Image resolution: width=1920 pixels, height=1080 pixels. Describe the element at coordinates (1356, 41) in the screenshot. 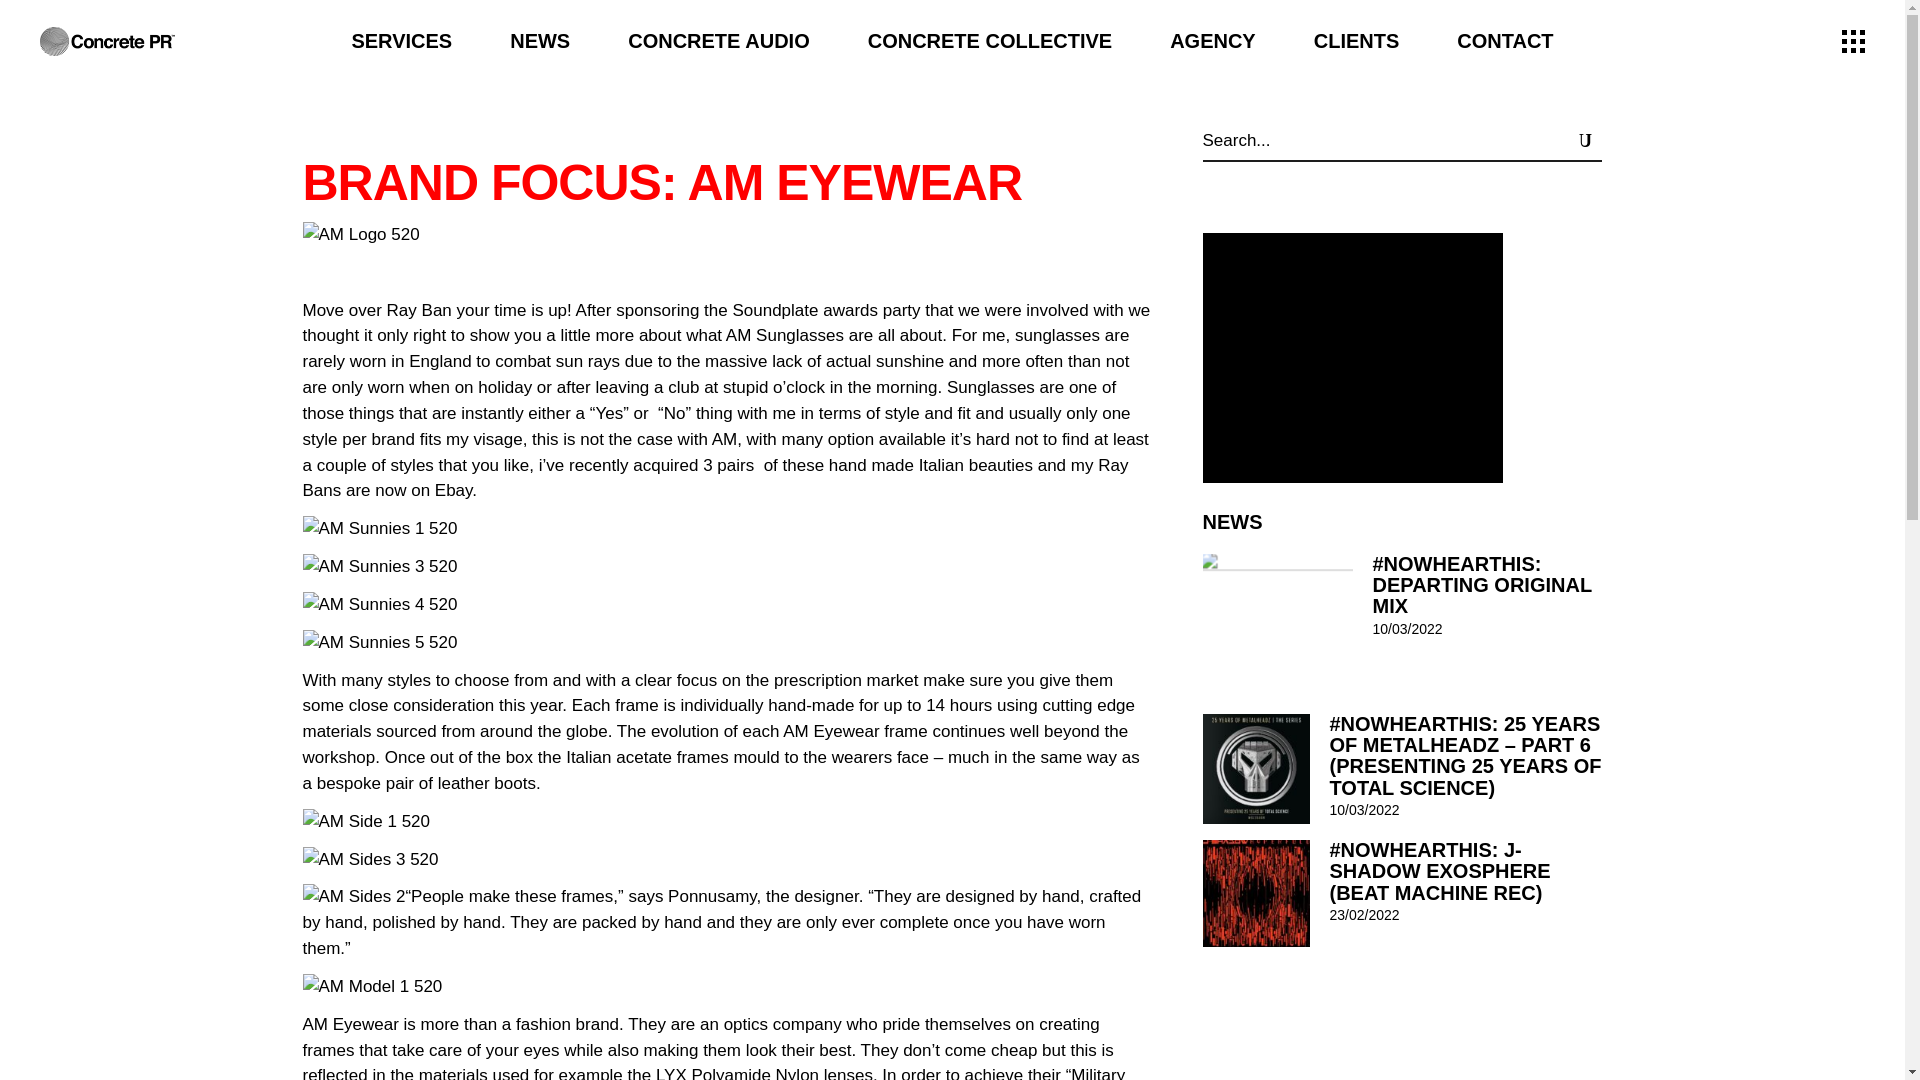

I see `CLIENTS` at that location.